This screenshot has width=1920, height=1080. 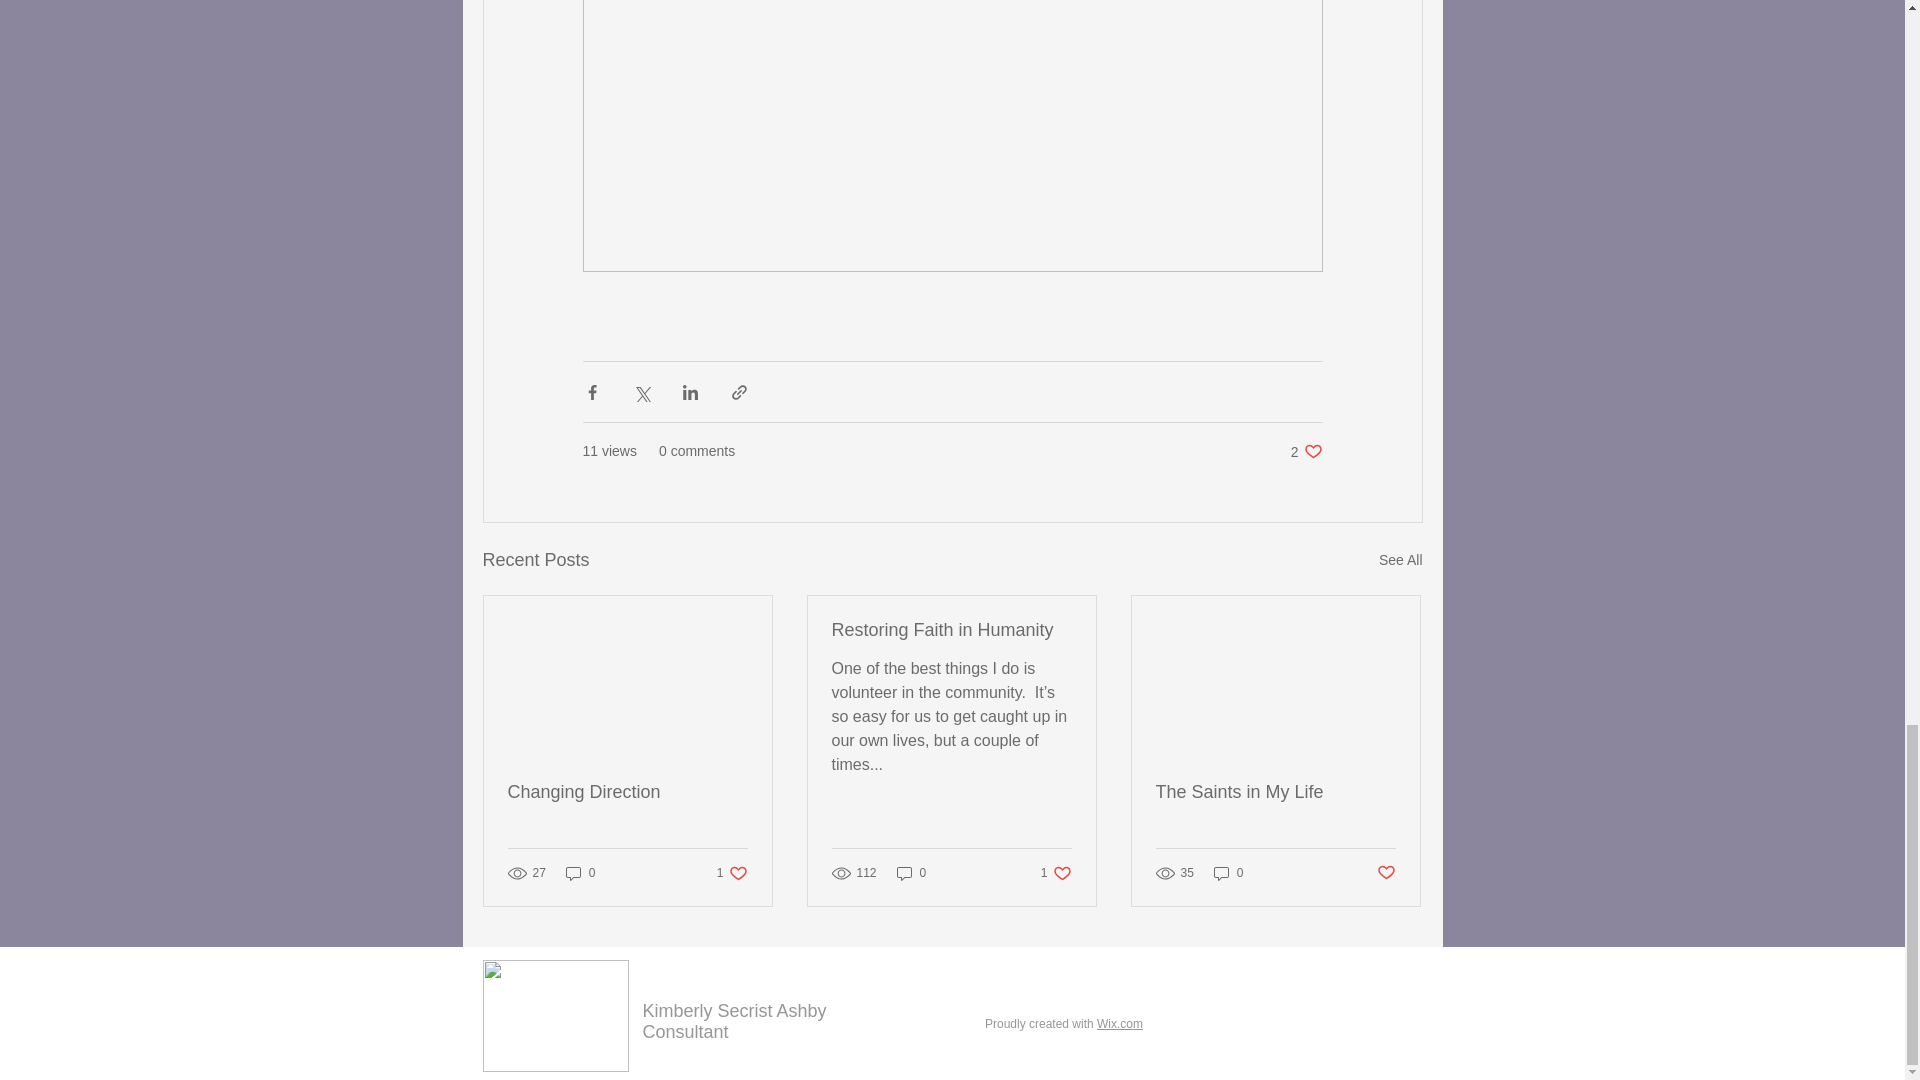 I want to click on Changing Direction, so click(x=912, y=872).